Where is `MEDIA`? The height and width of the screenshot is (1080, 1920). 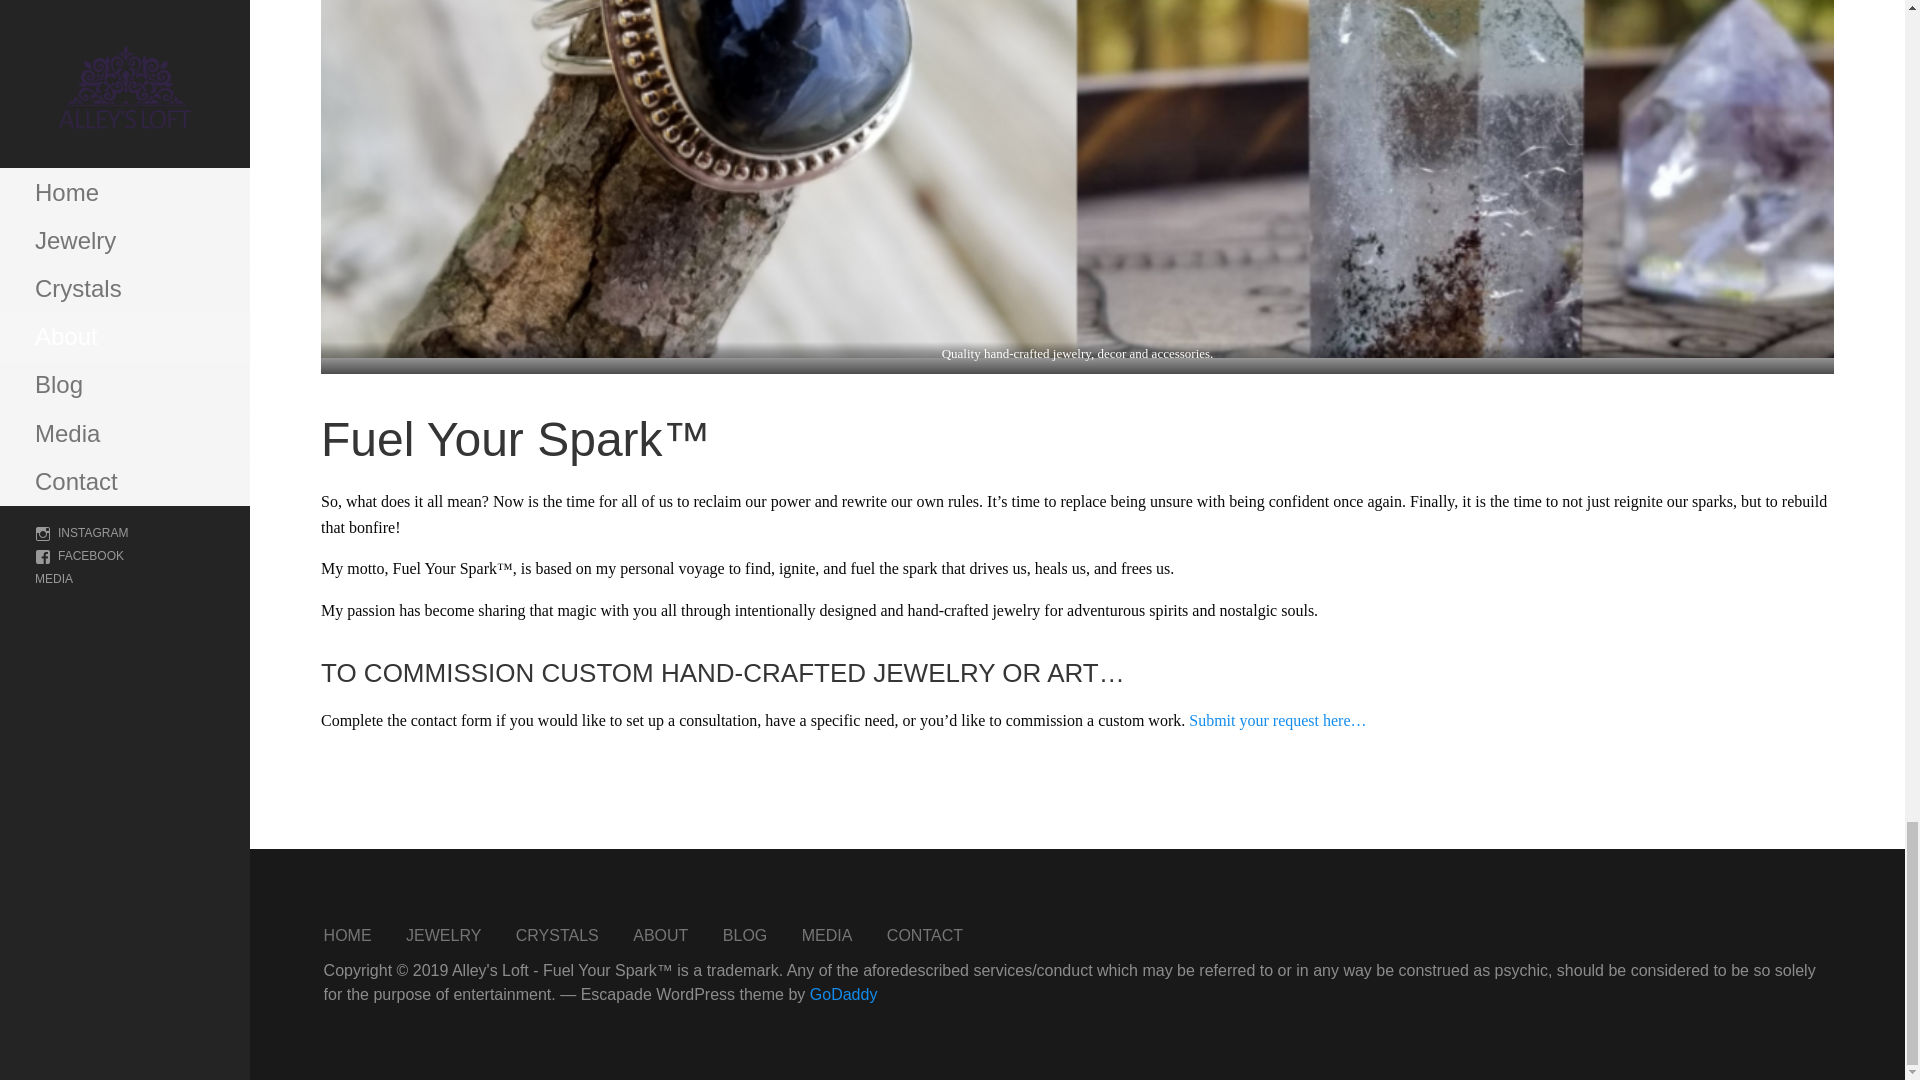 MEDIA is located at coordinates (827, 934).